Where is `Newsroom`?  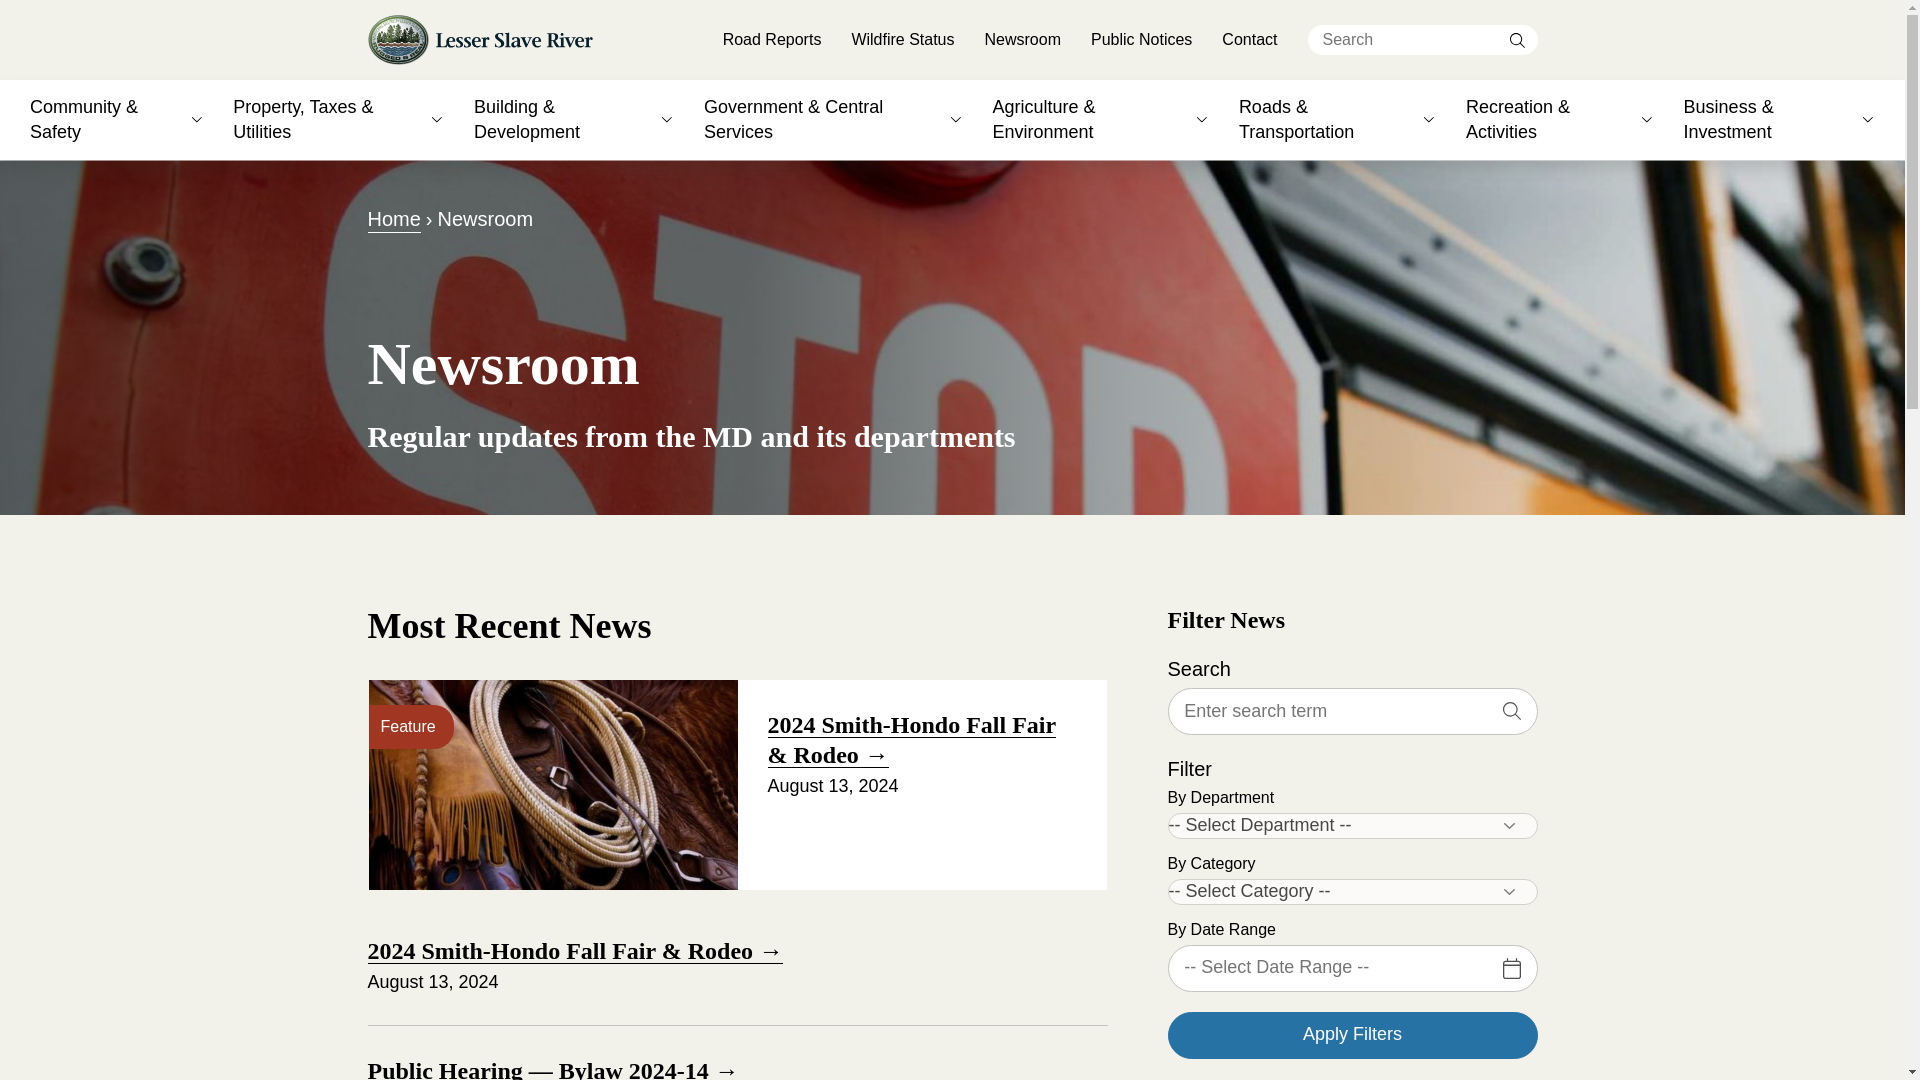
Newsroom is located at coordinates (1022, 39).